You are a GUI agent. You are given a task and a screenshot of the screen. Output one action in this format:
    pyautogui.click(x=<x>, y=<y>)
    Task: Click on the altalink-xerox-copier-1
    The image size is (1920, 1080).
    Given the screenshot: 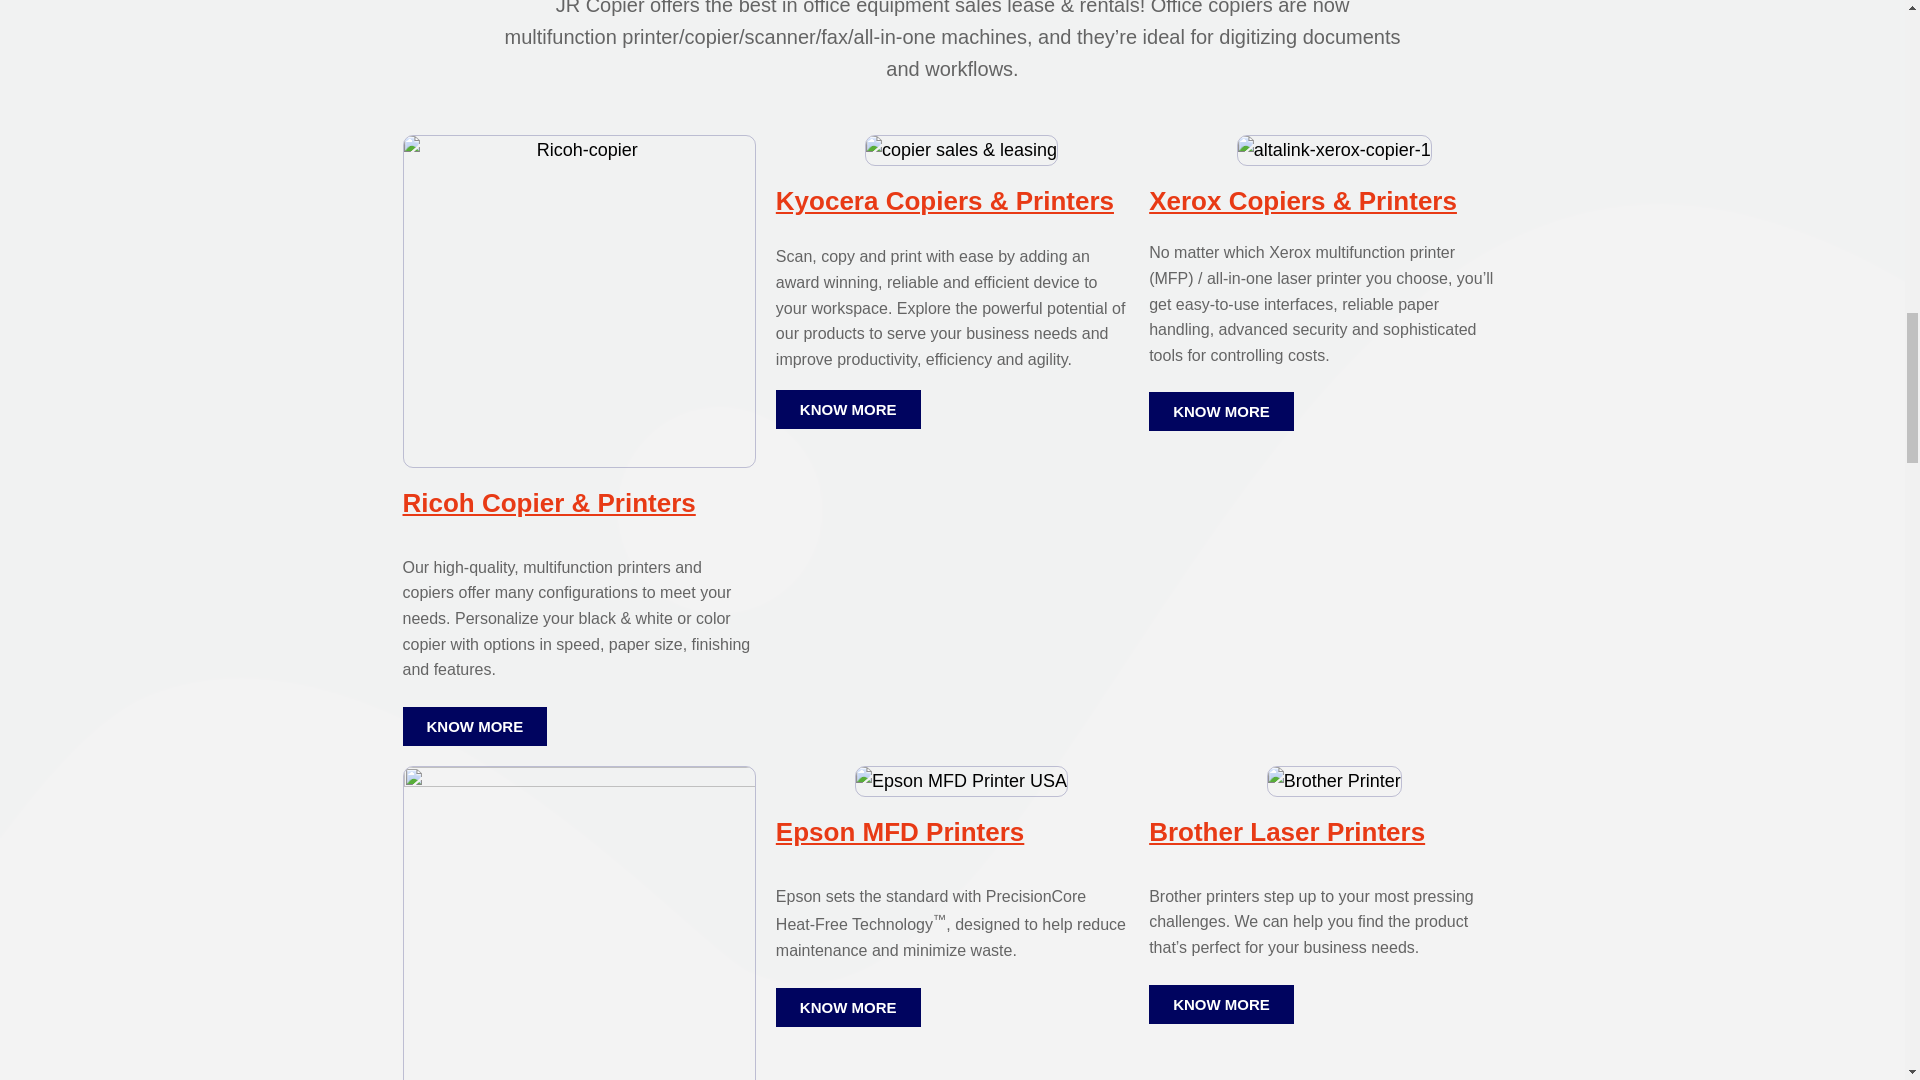 What is the action you would take?
    pyautogui.click(x=1334, y=150)
    